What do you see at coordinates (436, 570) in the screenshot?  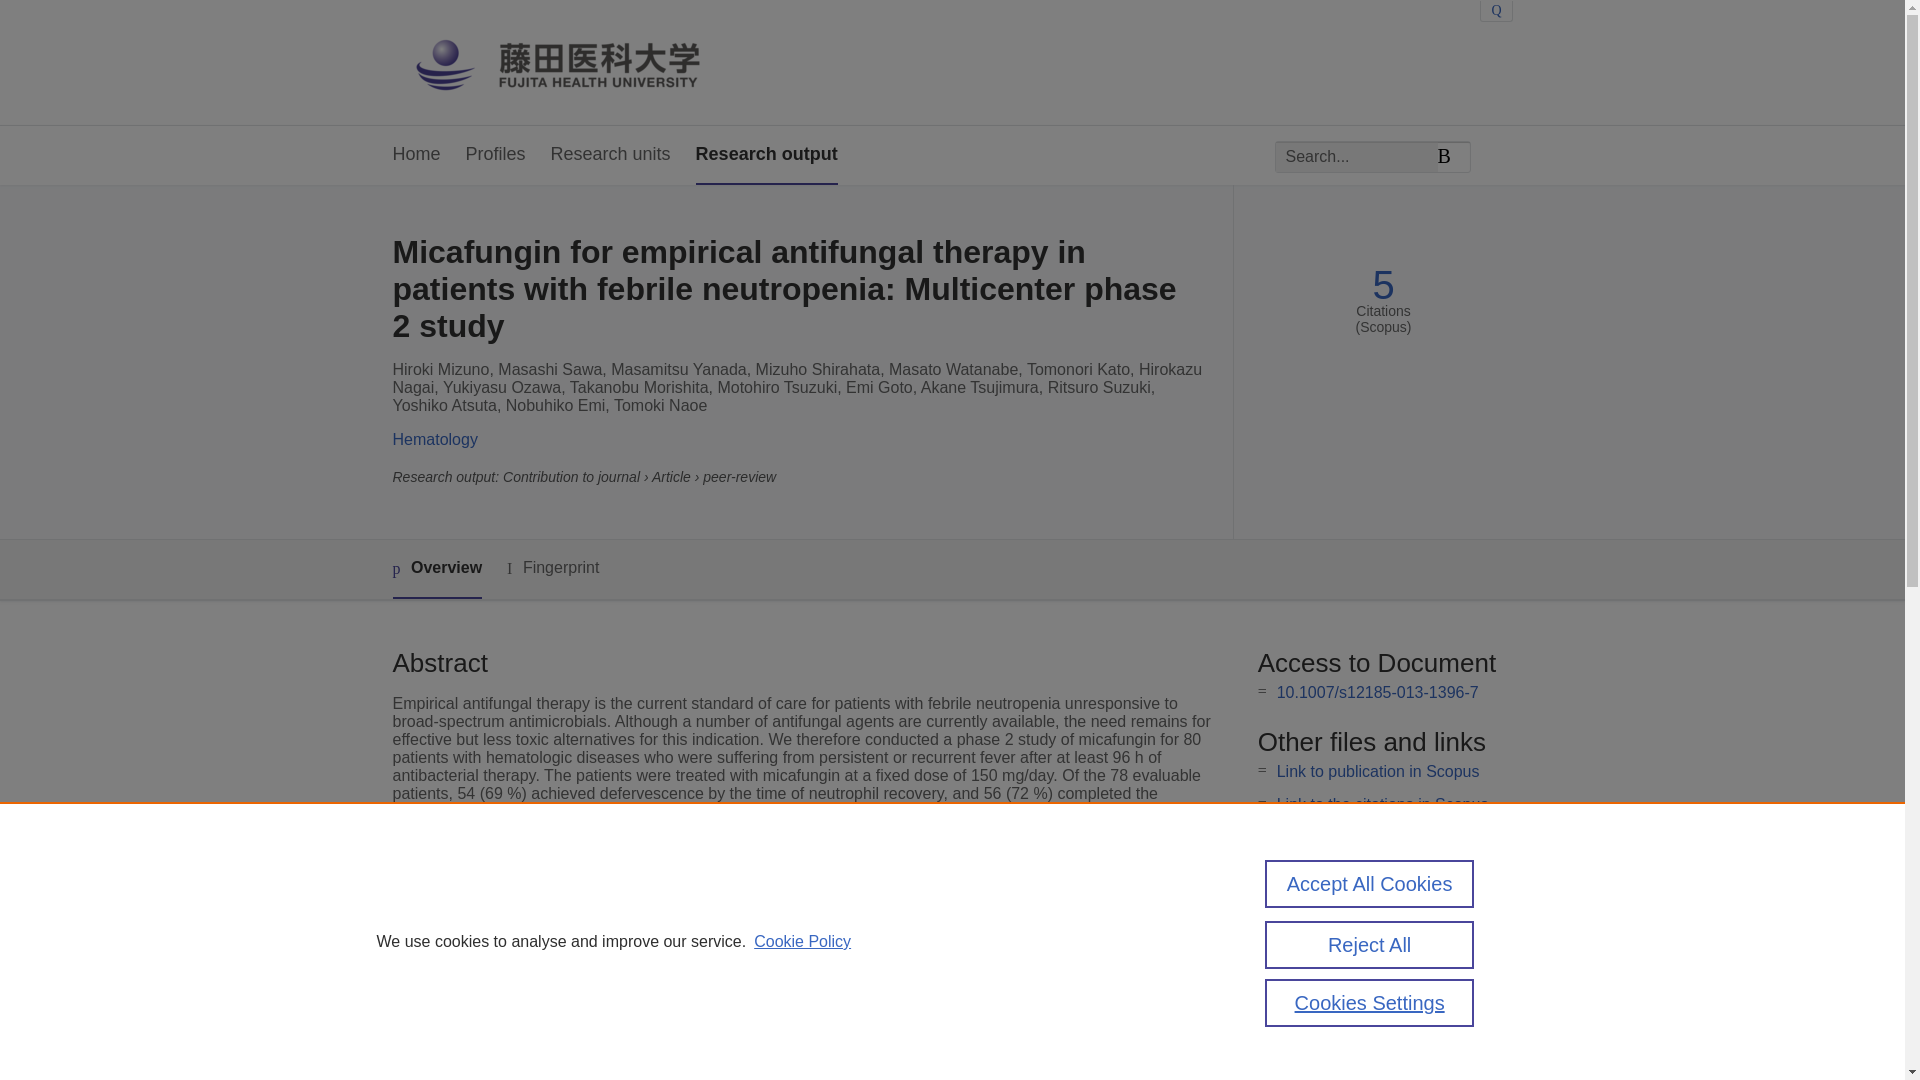 I see `Overview` at bounding box center [436, 570].